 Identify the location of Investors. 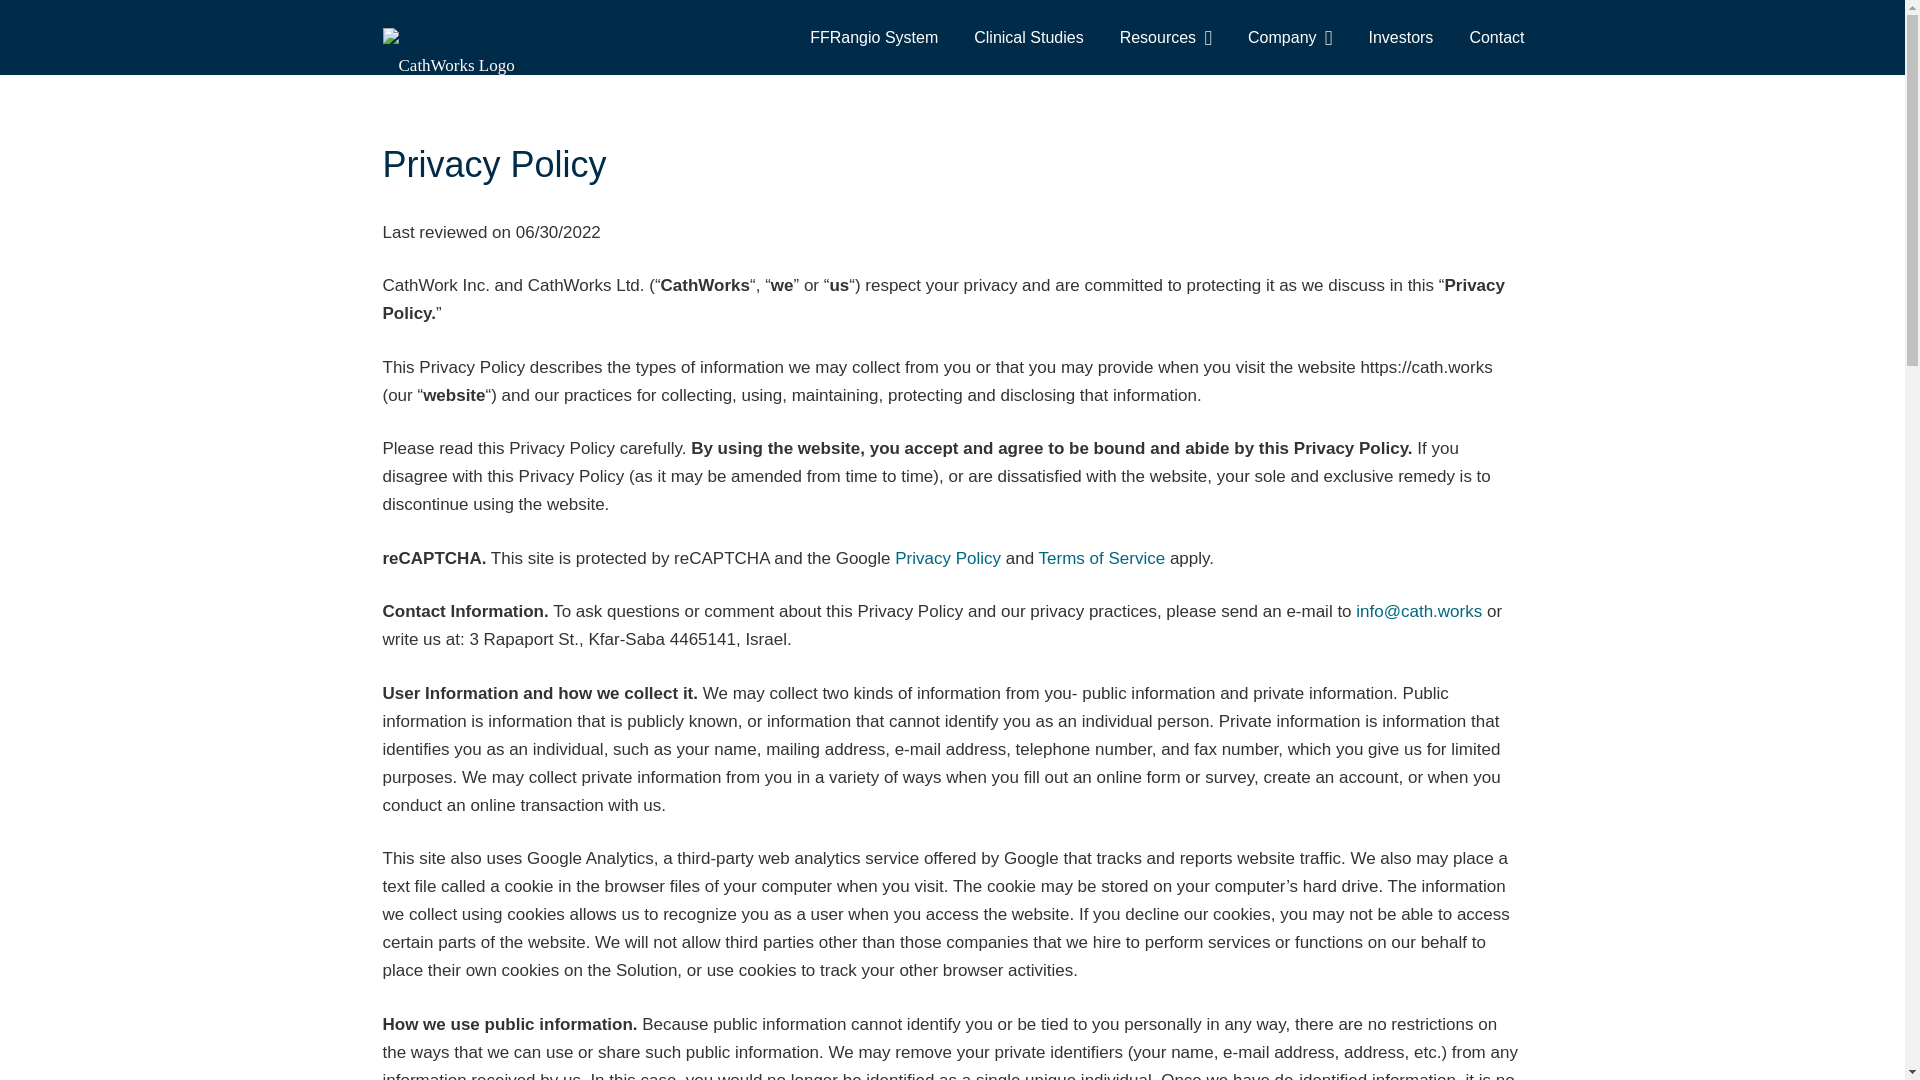
(1400, 36).